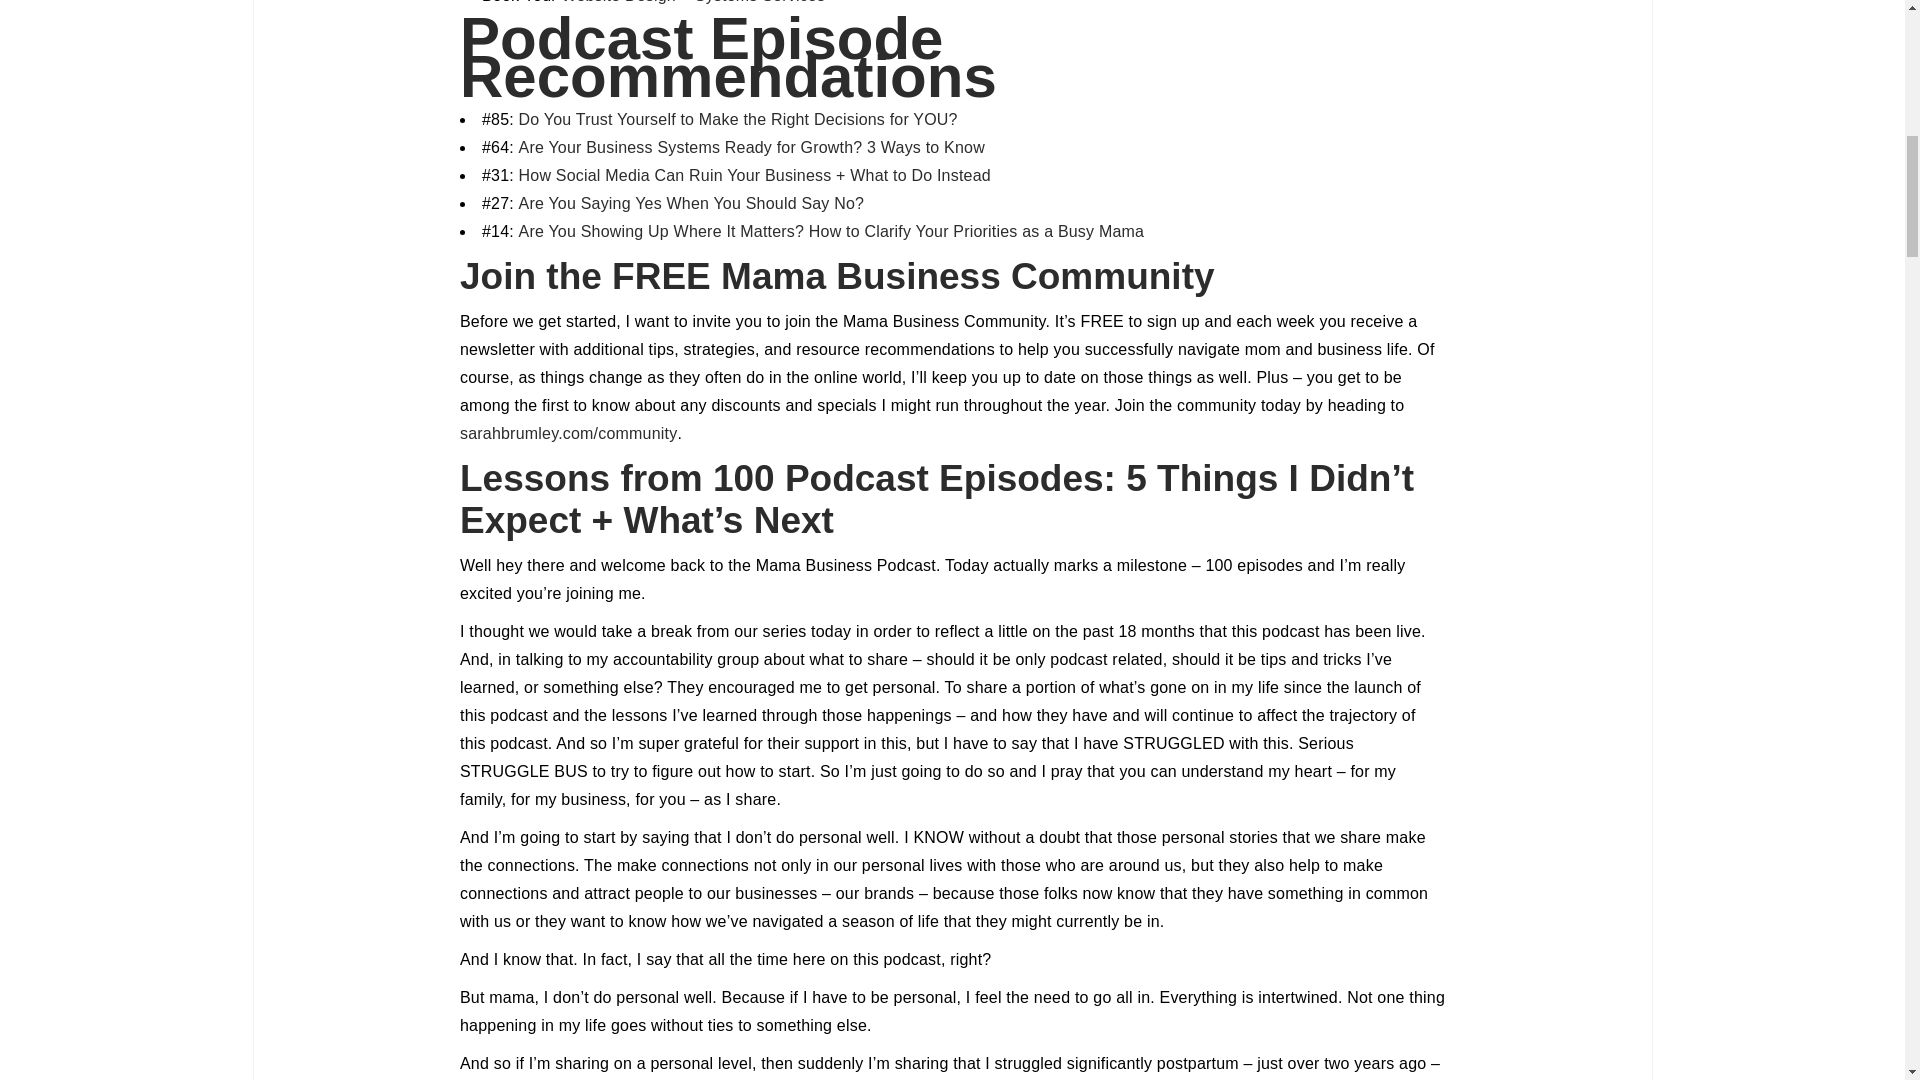 The width and height of the screenshot is (1920, 1080). What do you see at coordinates (751, 147) in the screenshot?
I see `Are Your Business Systems Ready for Growth? 3 Ways to Know` at bounding box center [751, 147].